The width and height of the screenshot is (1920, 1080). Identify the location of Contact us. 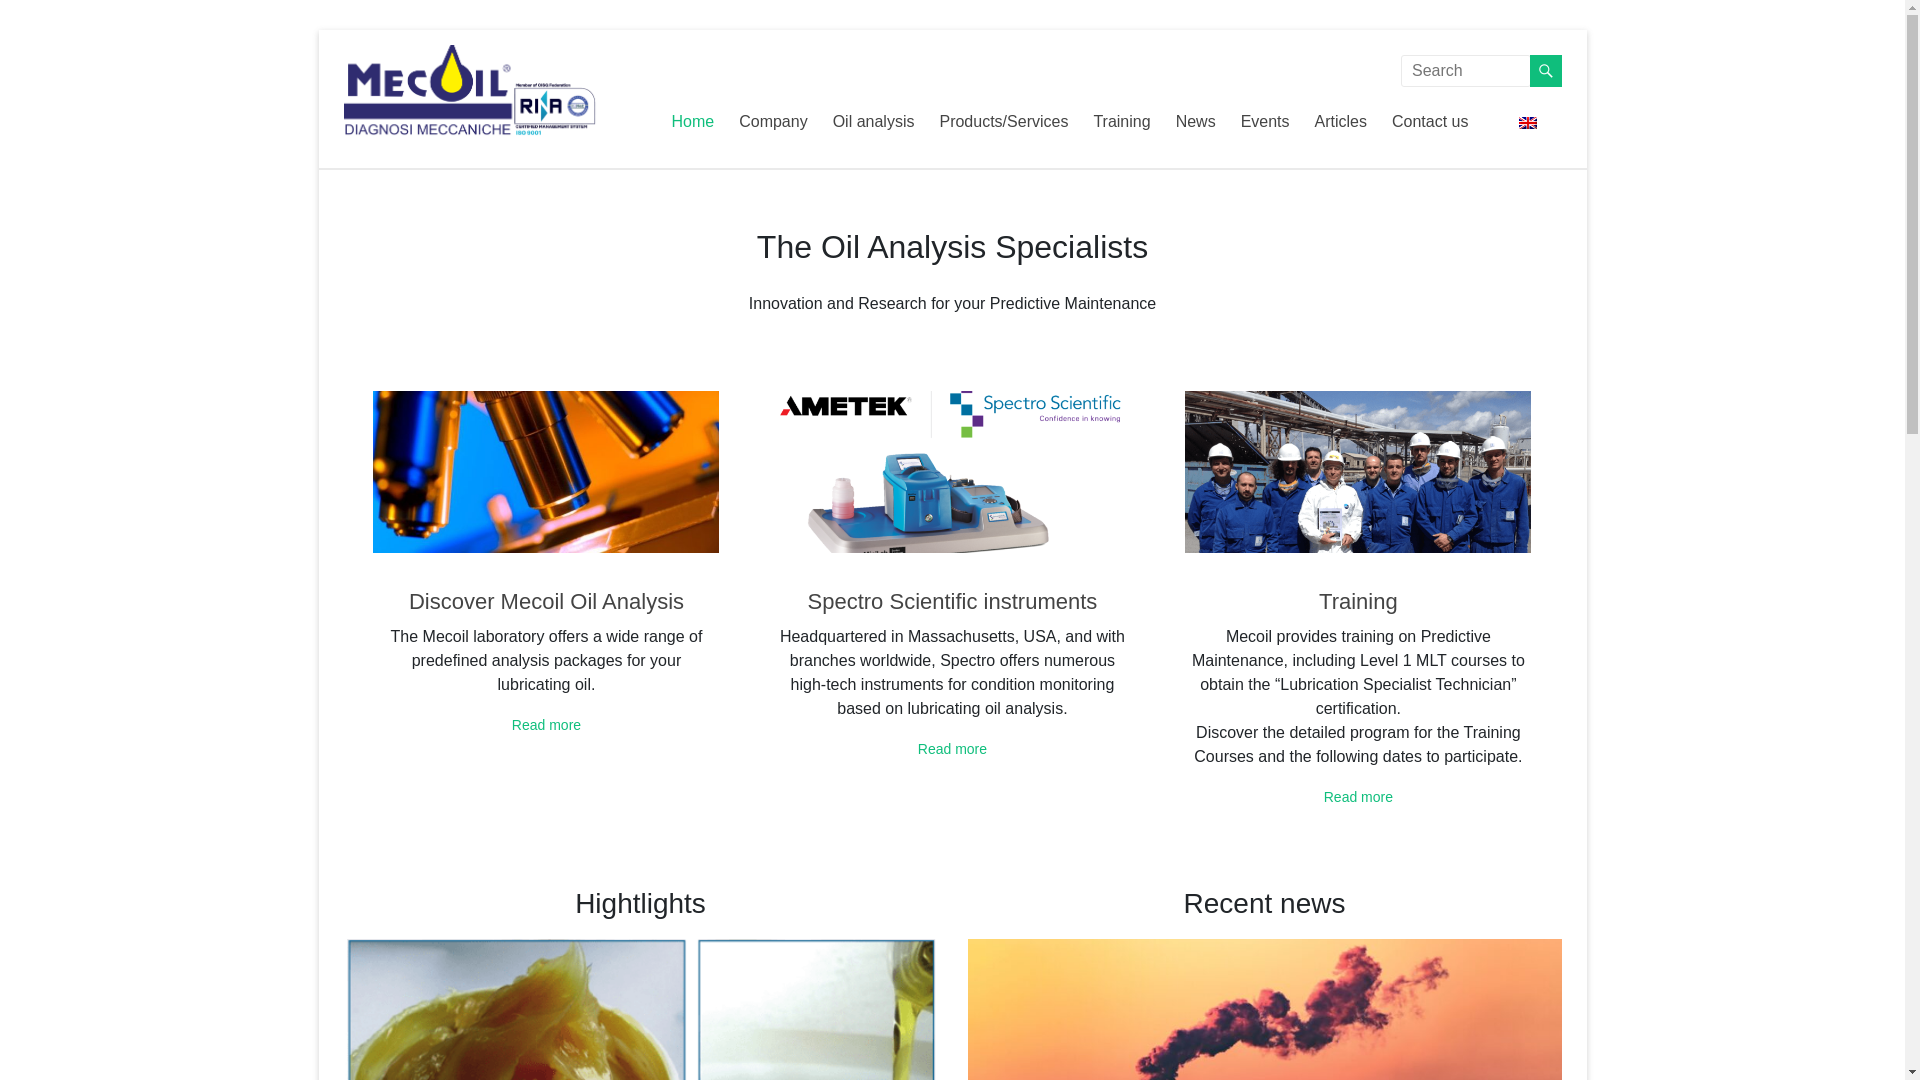
(1430, 122).